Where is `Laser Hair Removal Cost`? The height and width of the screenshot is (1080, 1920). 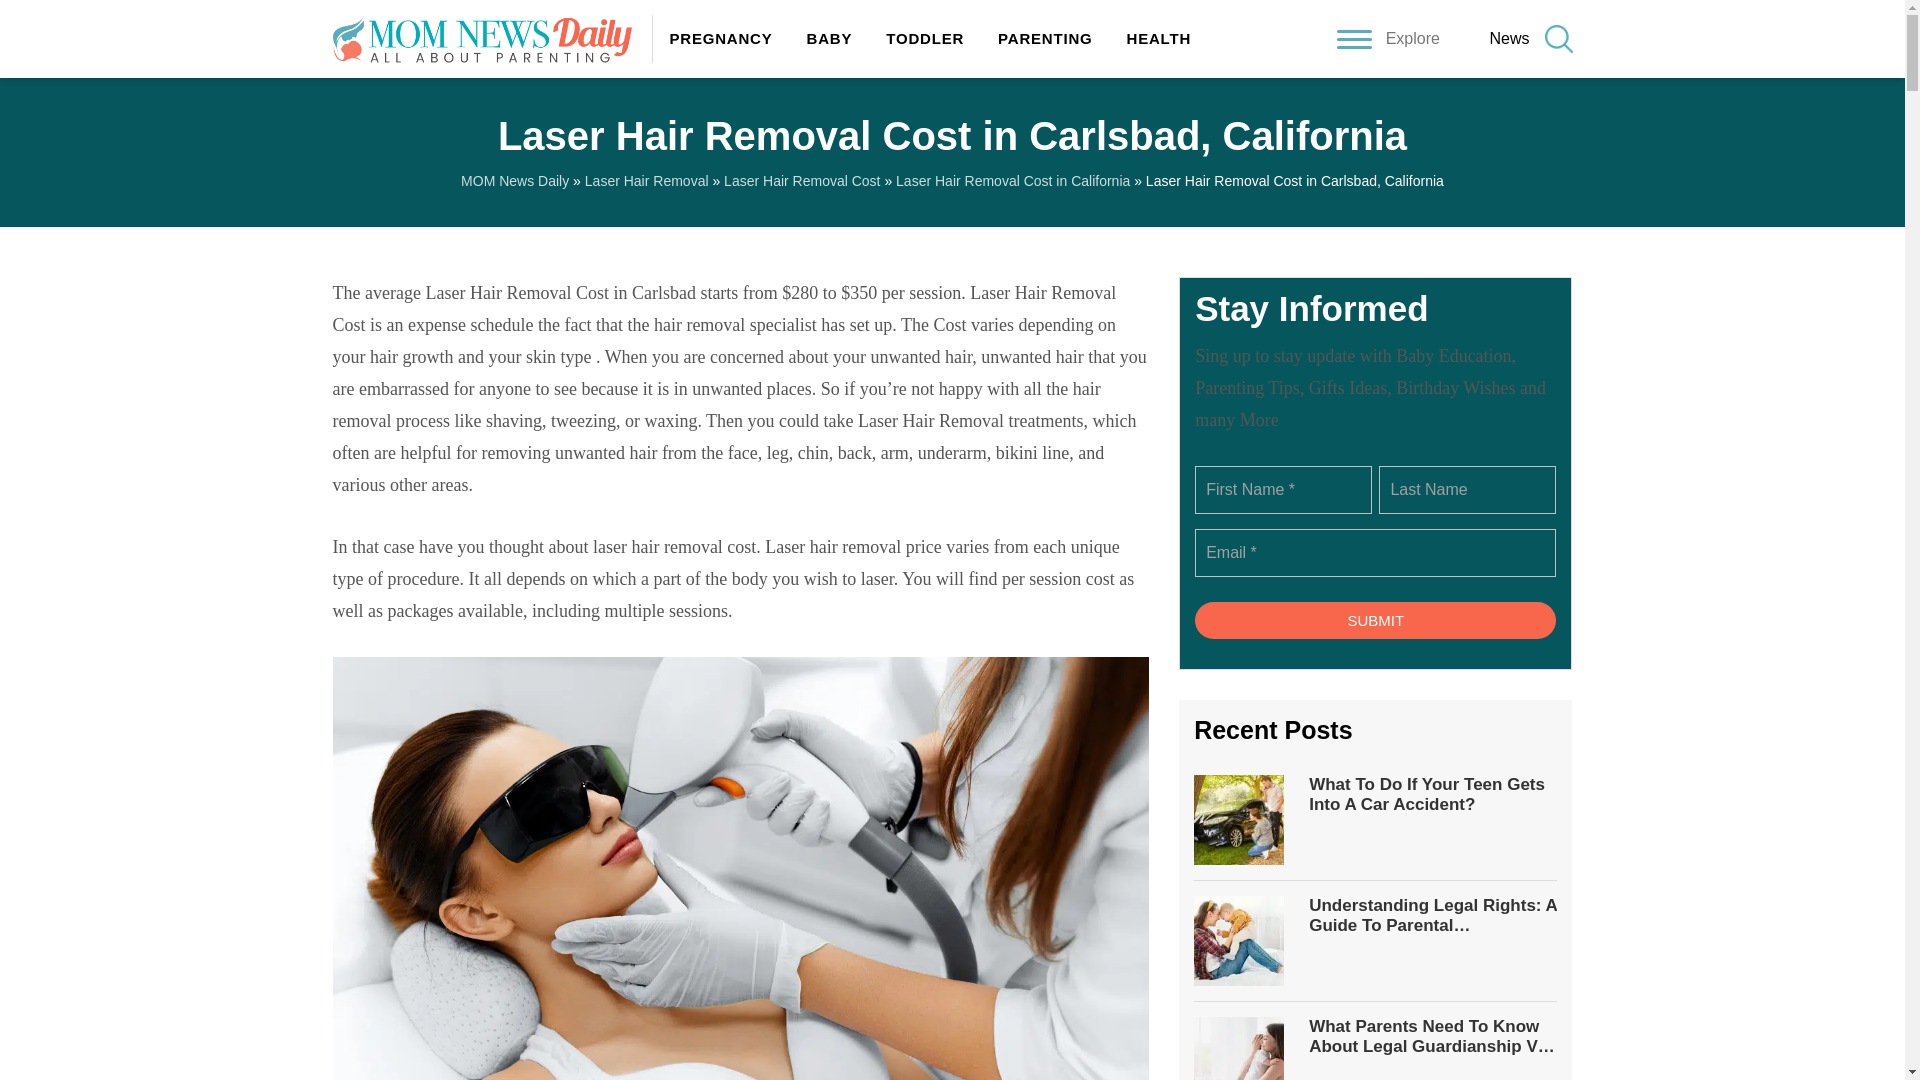 Laser Hair Removal Cost is located at coordinates (801, 180).